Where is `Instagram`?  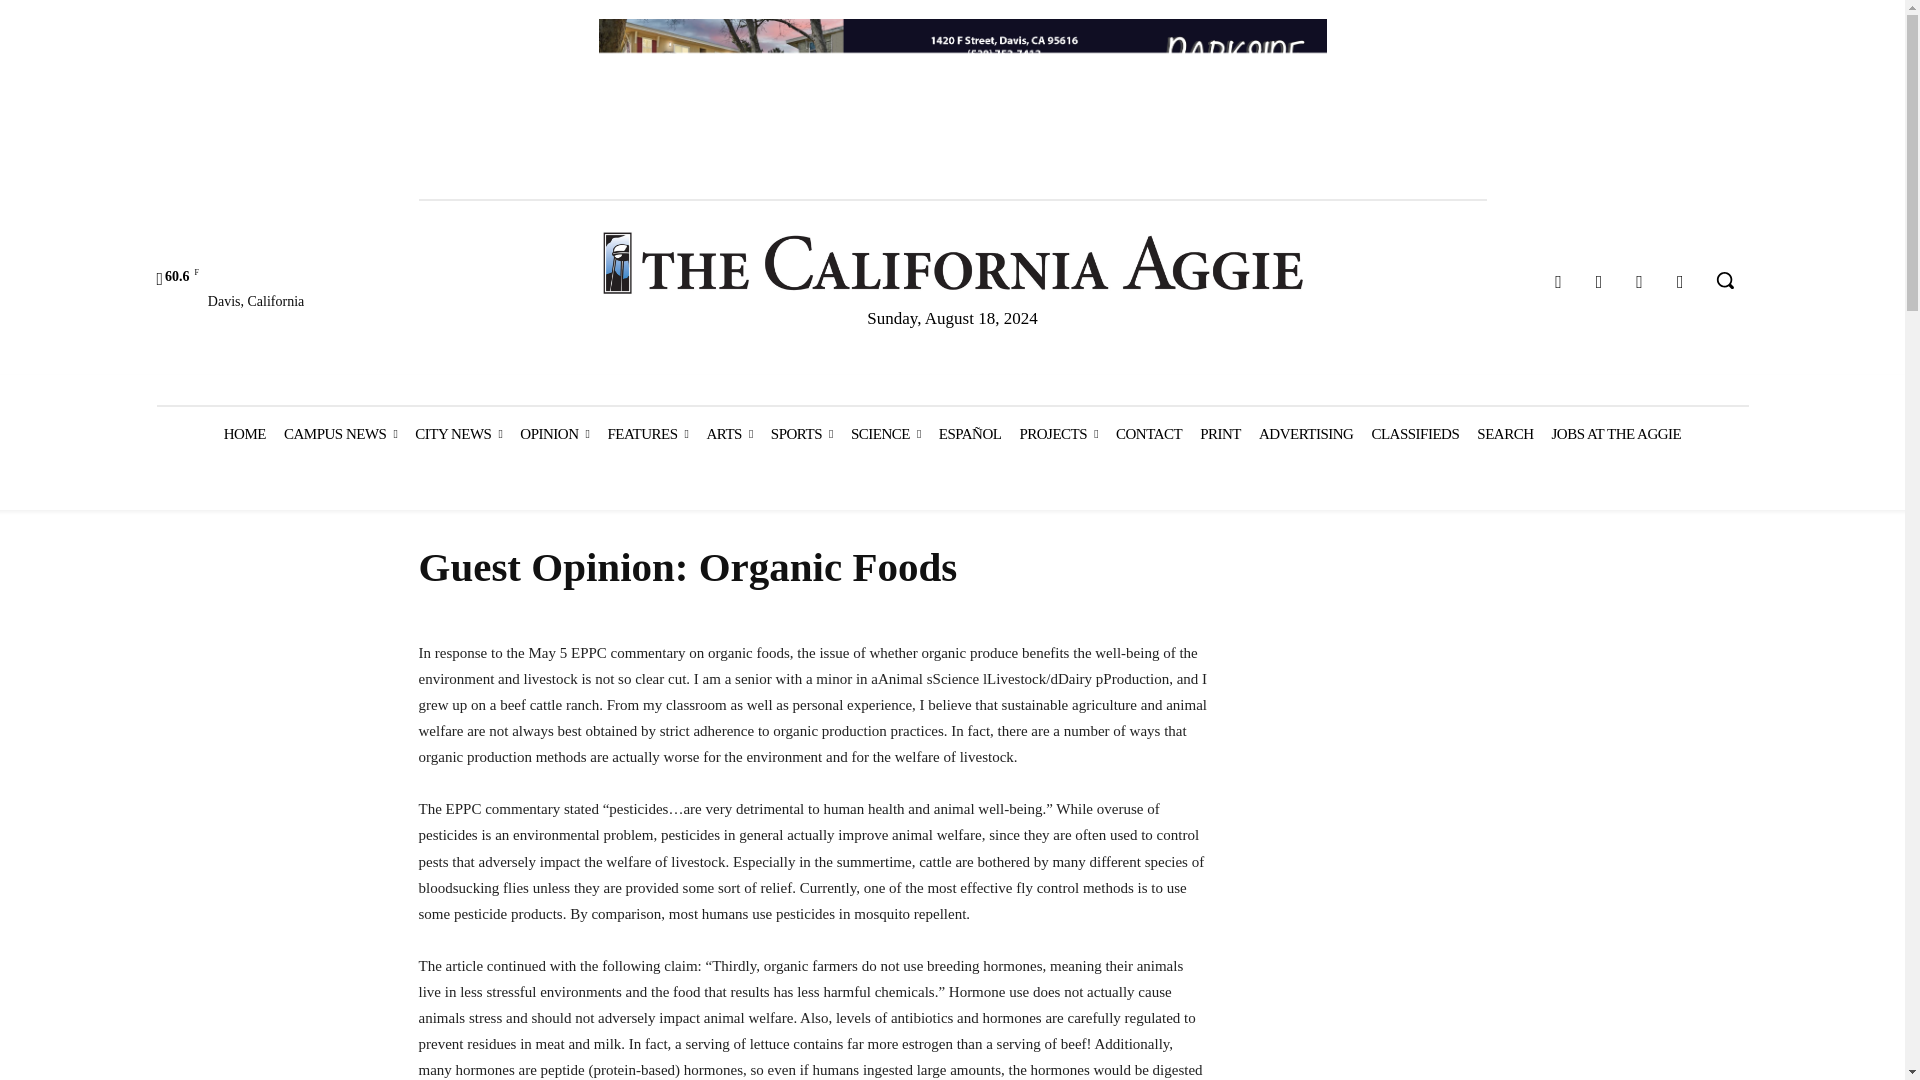
Instagram is located at coordinates (1599, 282).